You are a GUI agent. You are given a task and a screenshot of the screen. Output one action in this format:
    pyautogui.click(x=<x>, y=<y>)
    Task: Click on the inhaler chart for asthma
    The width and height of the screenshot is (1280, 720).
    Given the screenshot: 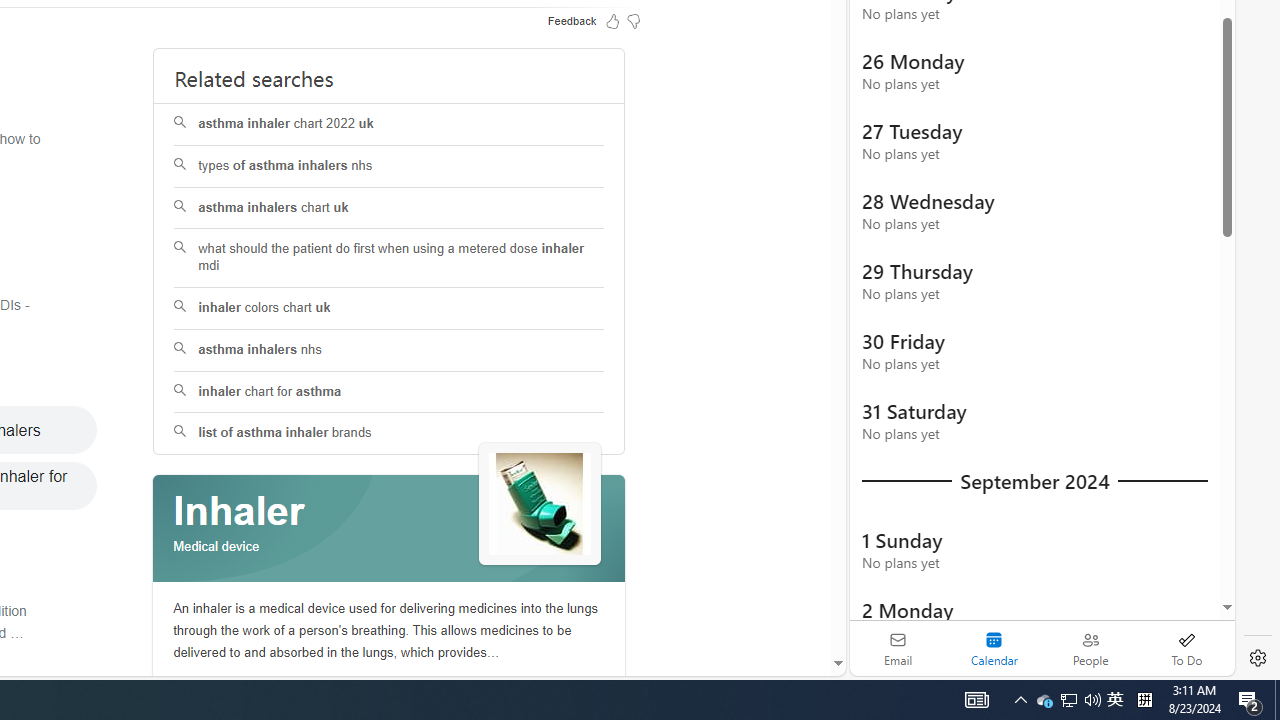 What is the action you would take?
    pyautogui.click(x=388, y=392)
    